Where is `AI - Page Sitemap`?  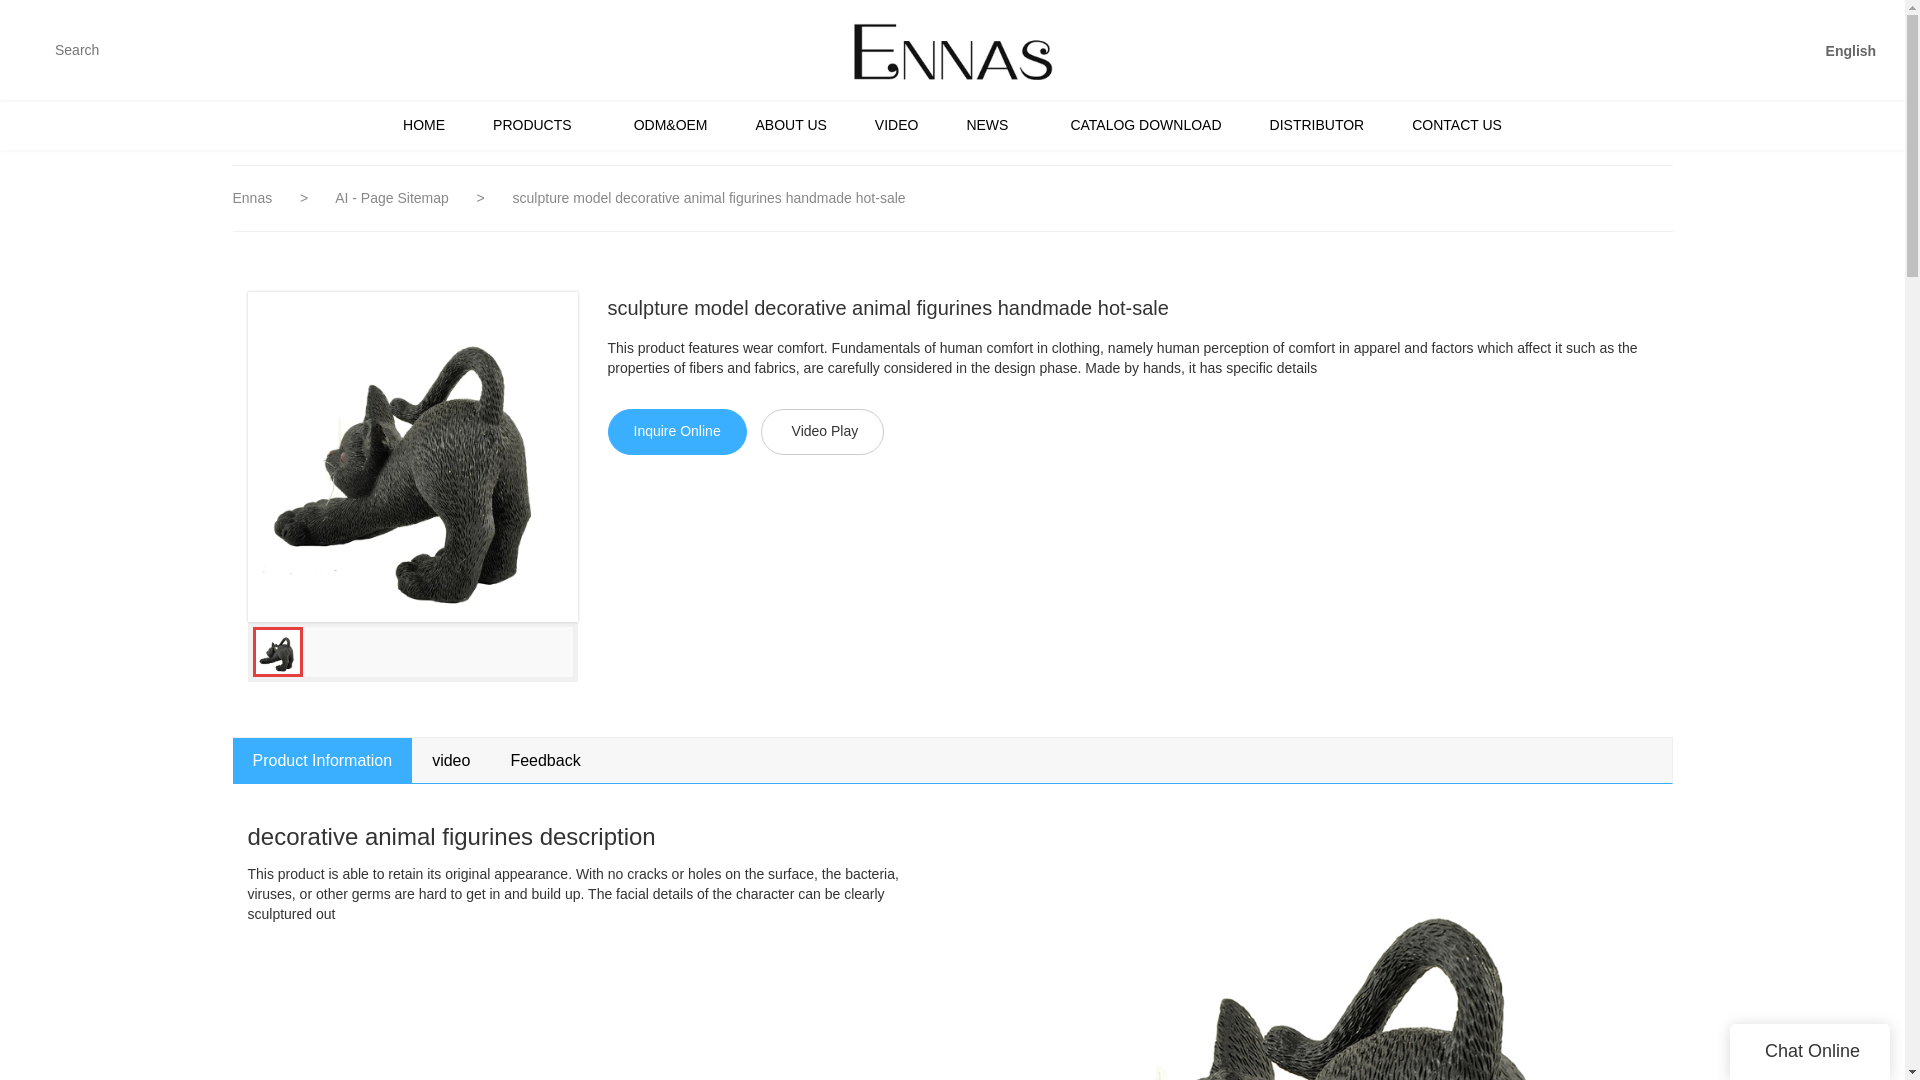
AI - Page Sitemap is located at coordinates (394, 198).